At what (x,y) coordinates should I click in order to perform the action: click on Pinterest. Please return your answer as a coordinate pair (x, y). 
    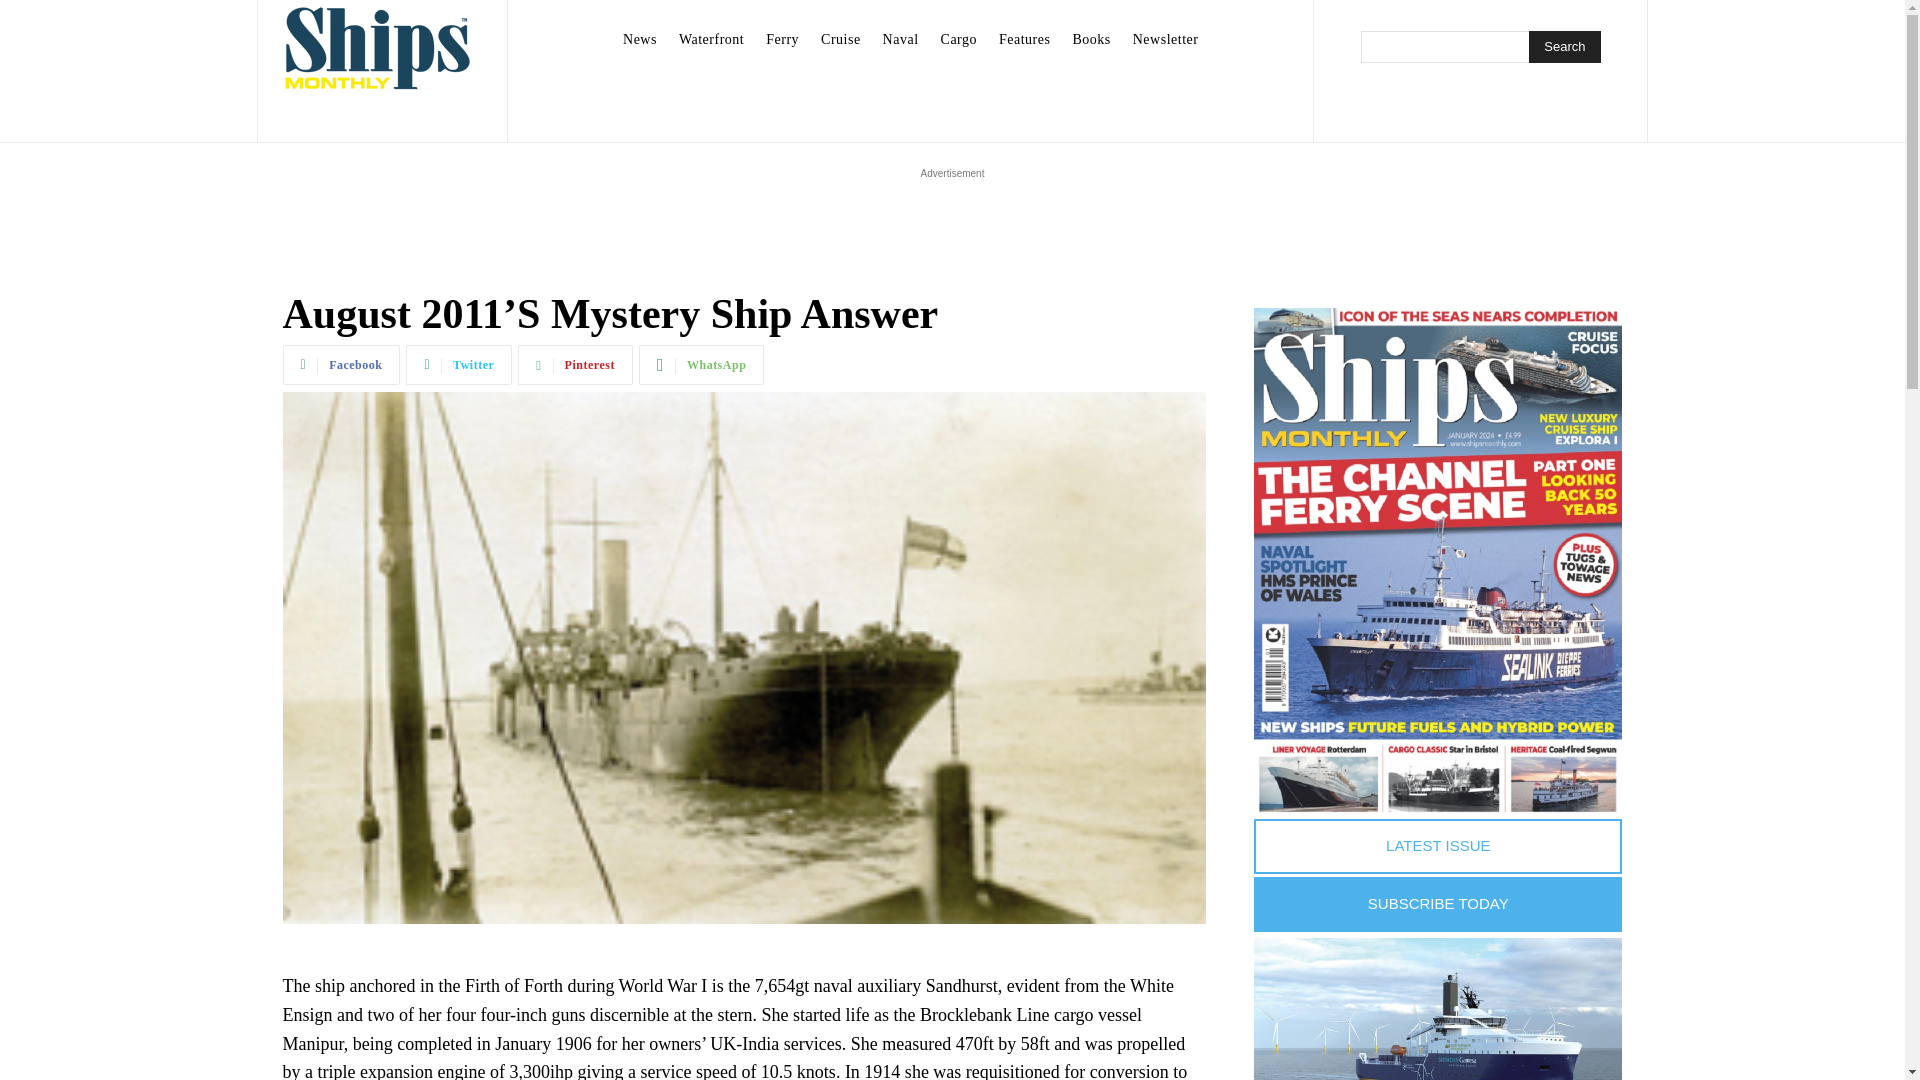
    Looking at the image, I should click on (576, 364).